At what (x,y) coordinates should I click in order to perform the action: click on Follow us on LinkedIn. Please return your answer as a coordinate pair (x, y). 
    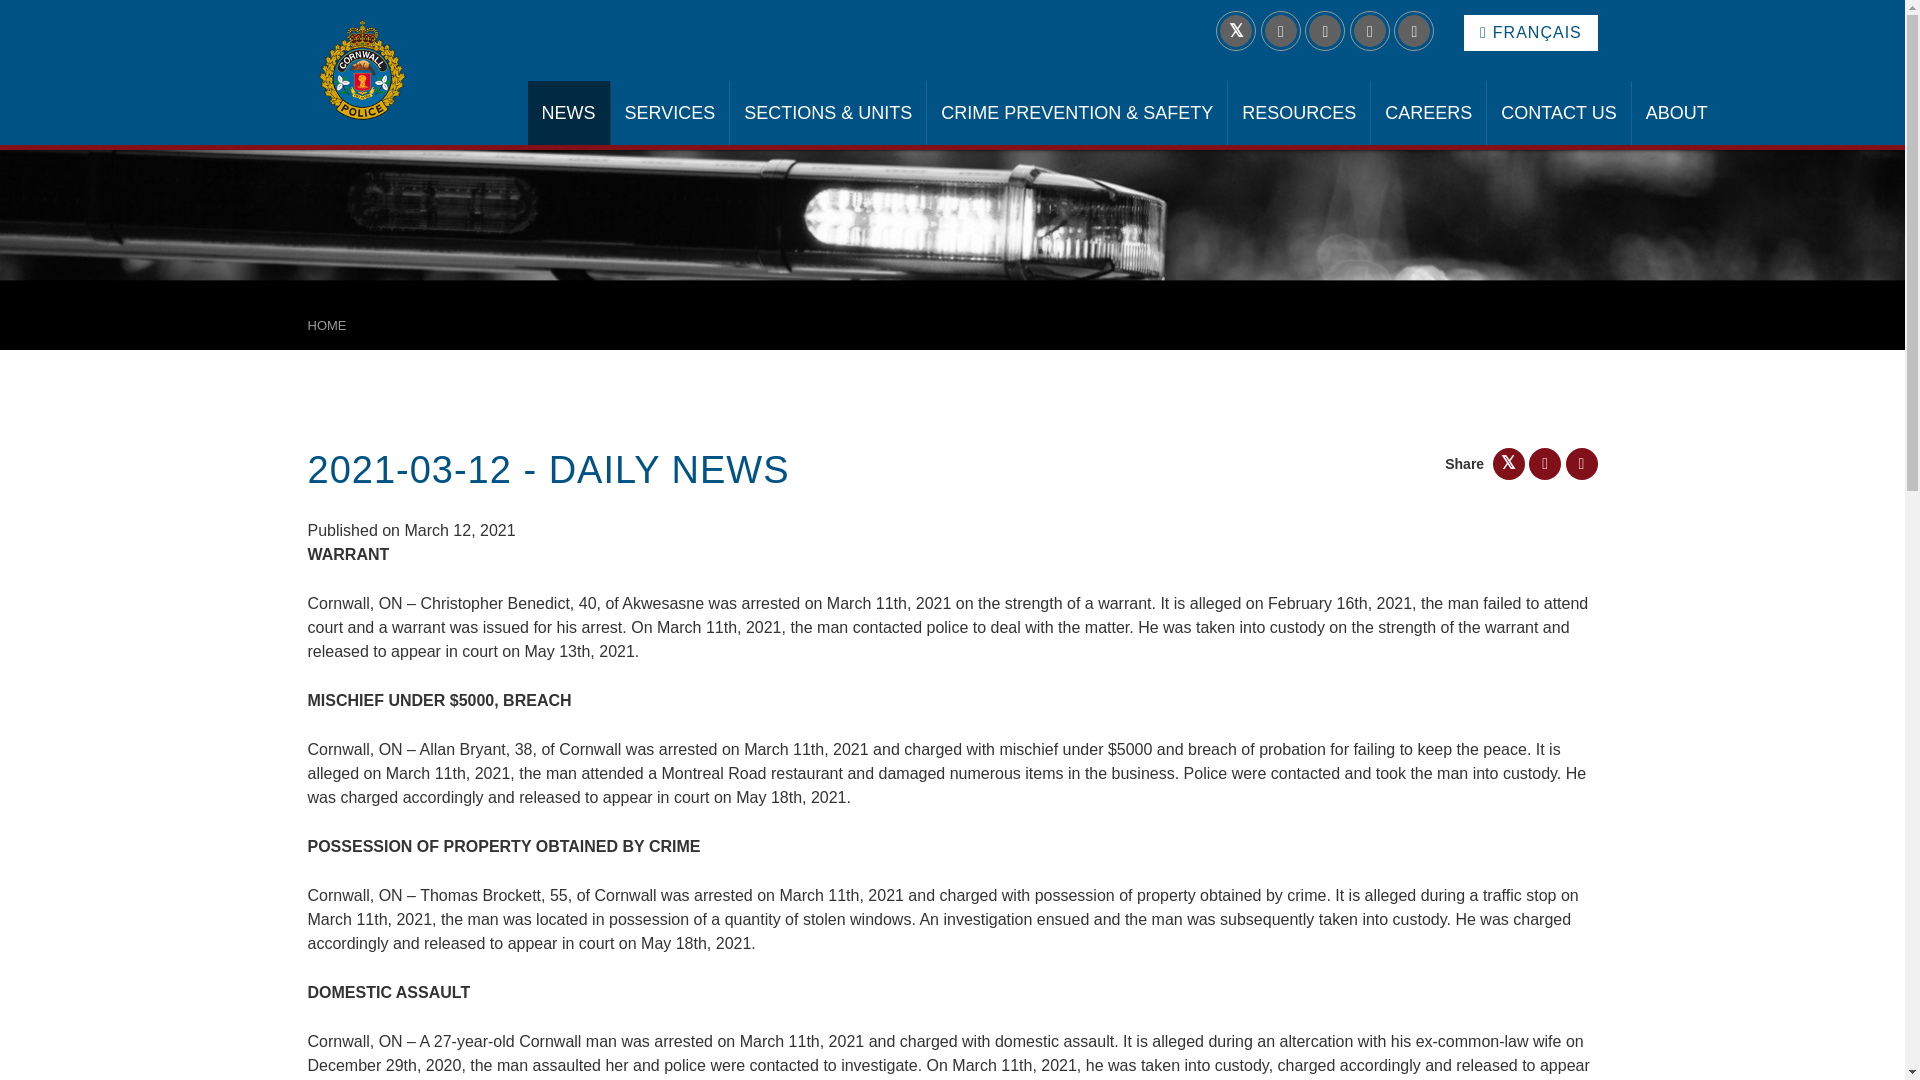
    Looking at the image, I should click on (1281, 31).